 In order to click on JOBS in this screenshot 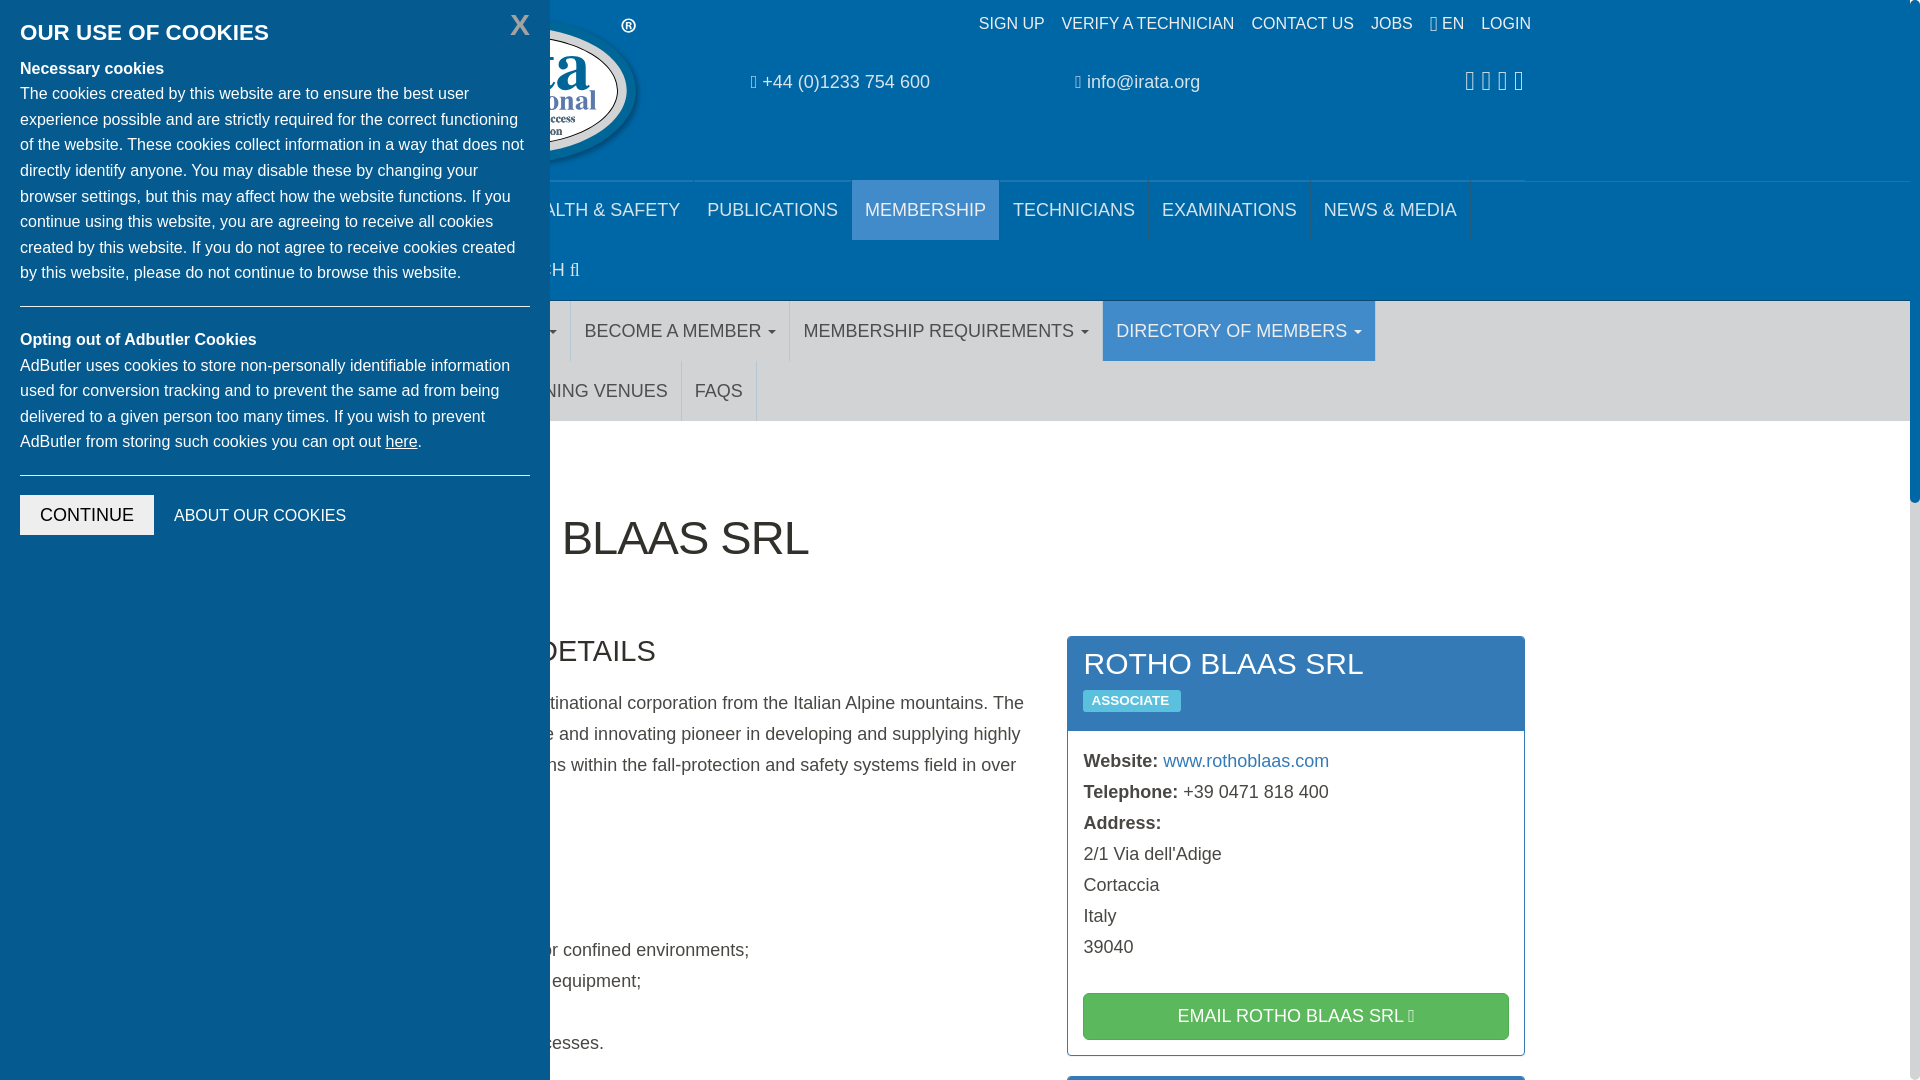, I will do `click(1392, 24)`.